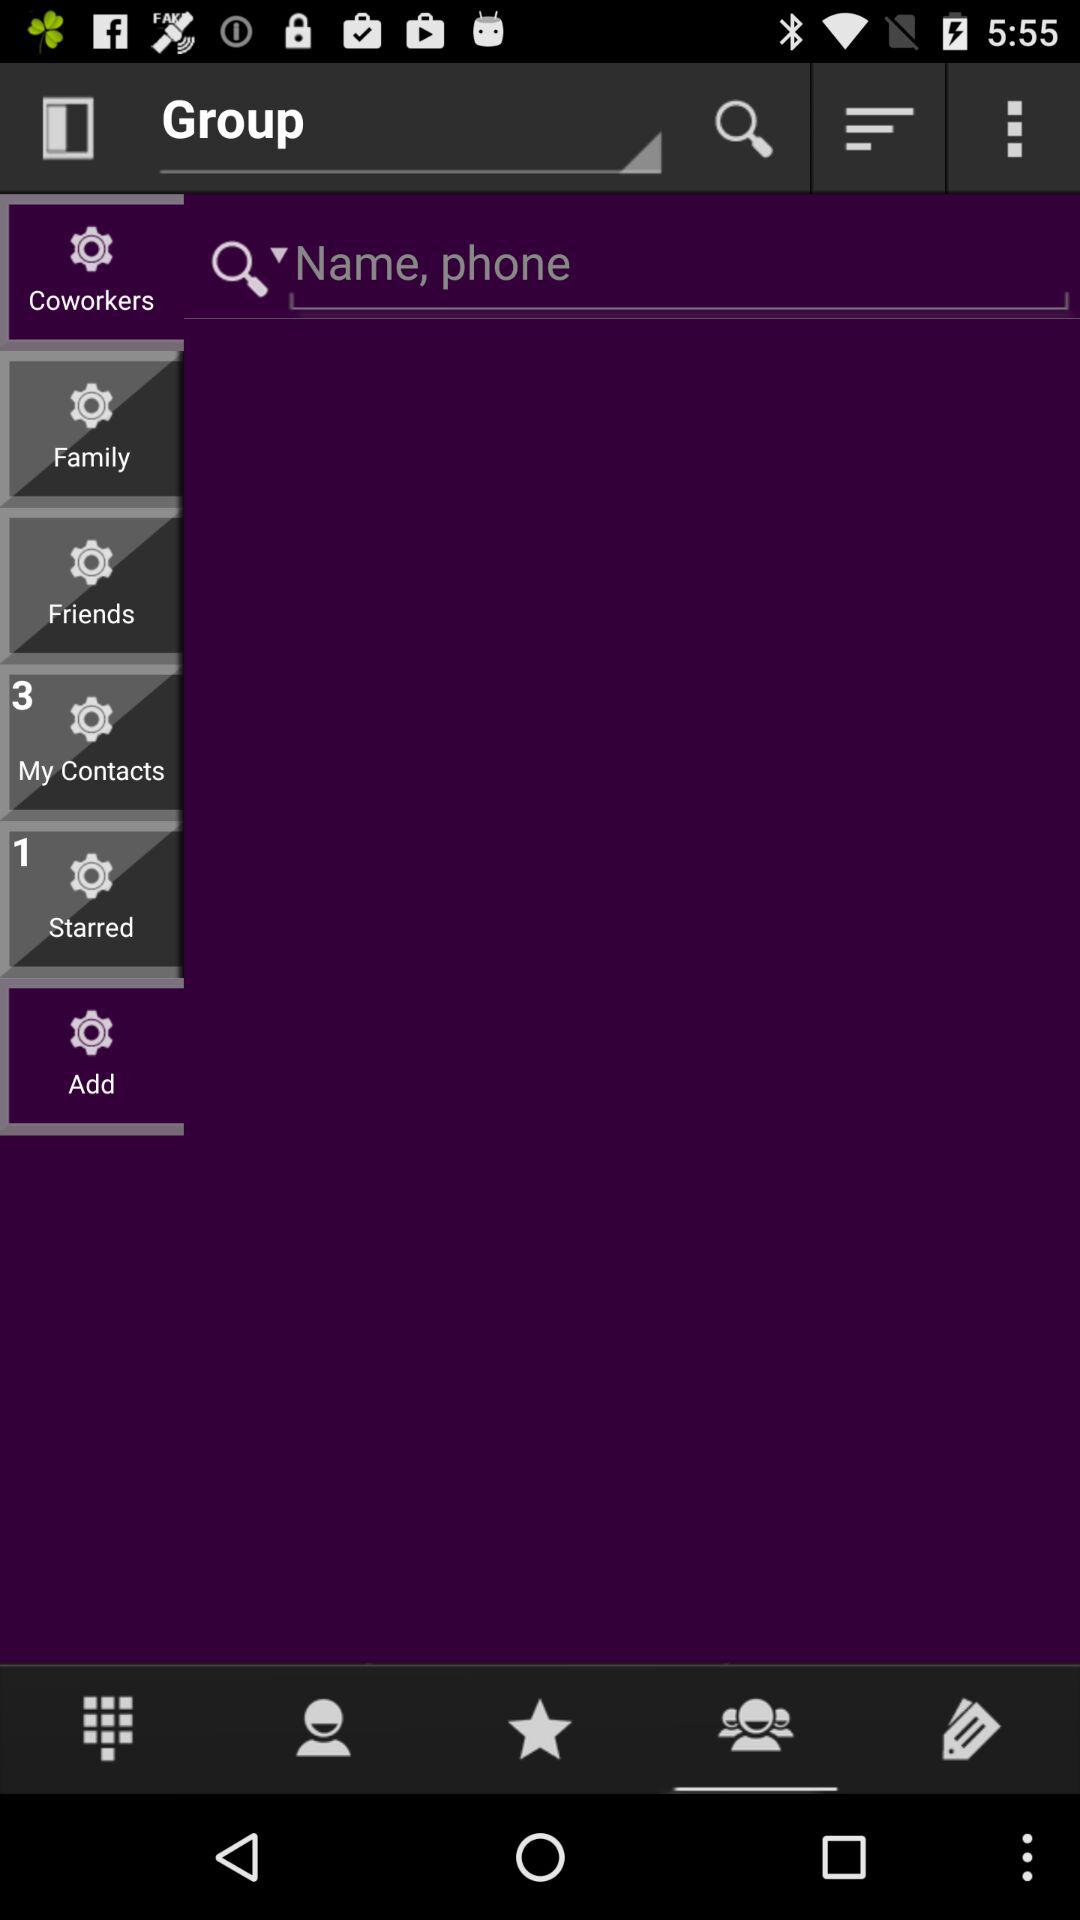 The image size is (1080, 1920). I want to click on order by highest first, so click(879, 128).